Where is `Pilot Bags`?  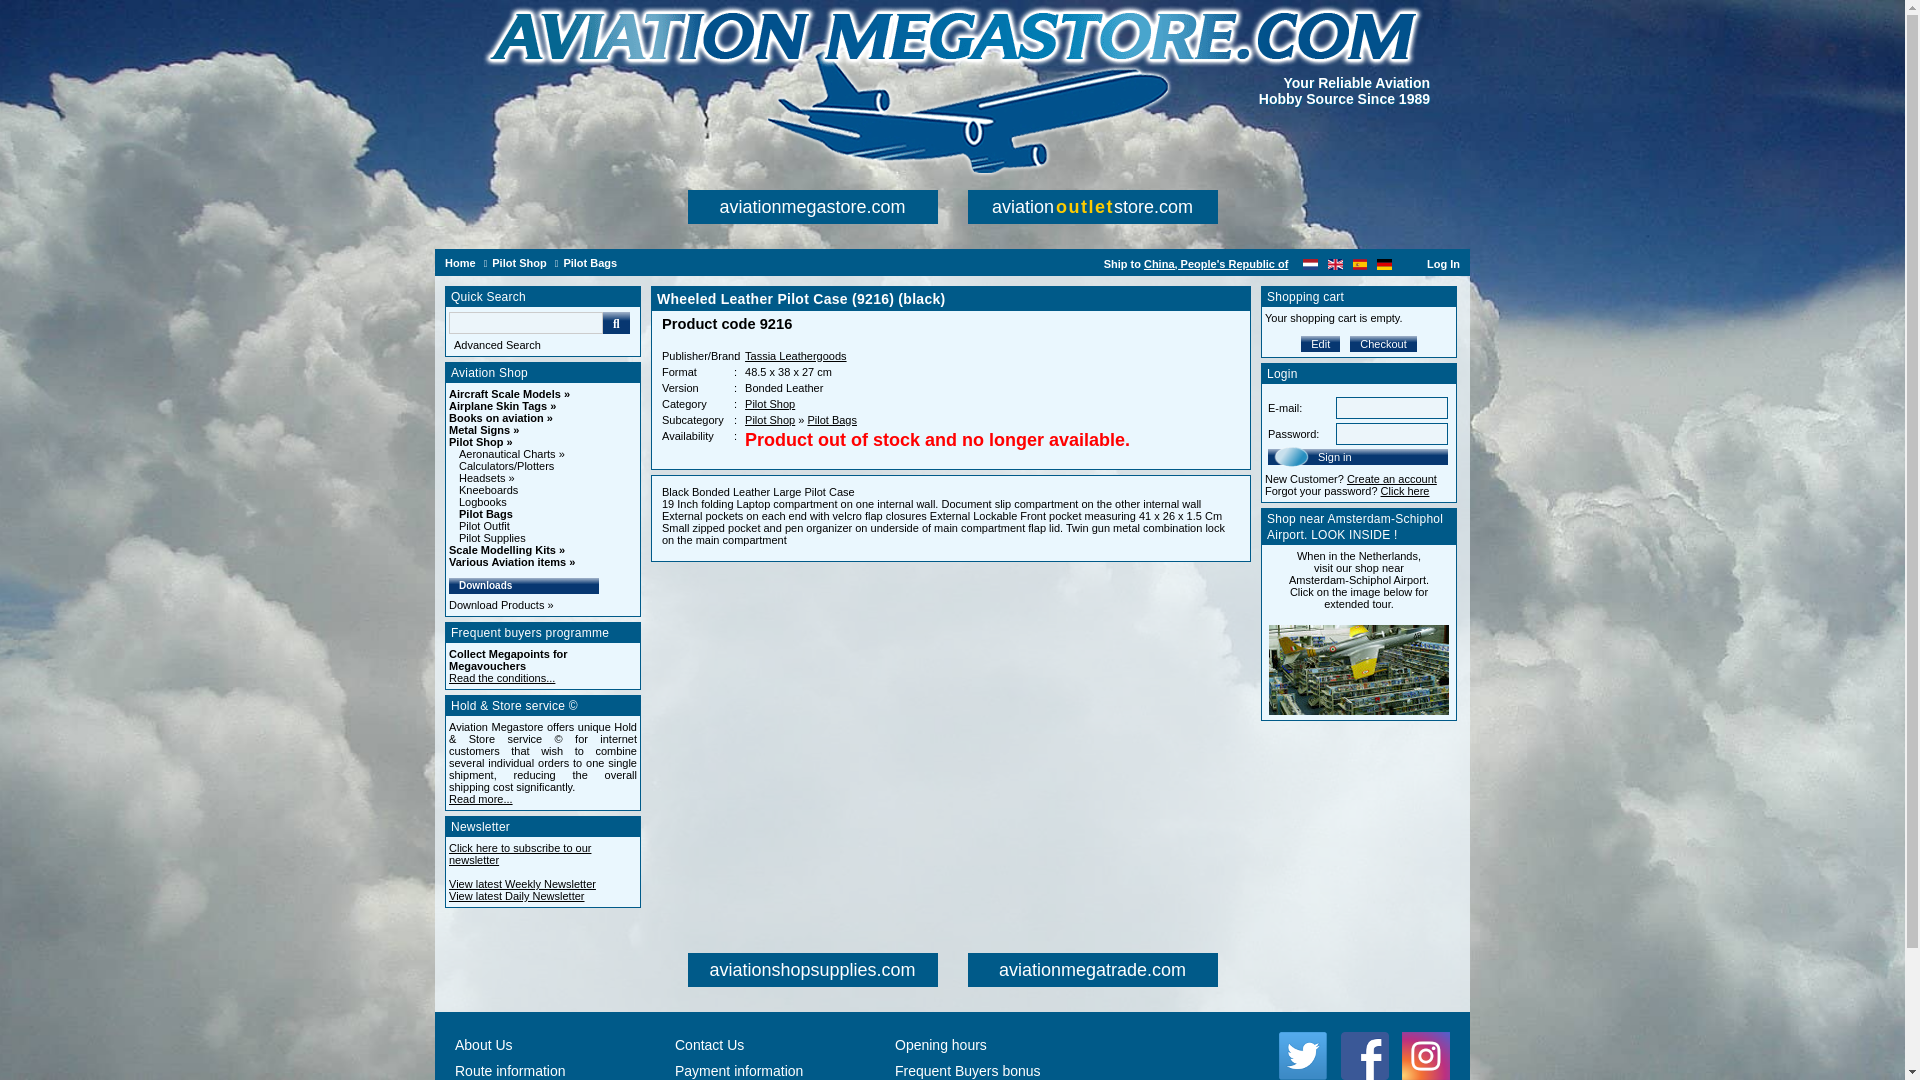 Pilot Bags is located at coordinates (831, 419).